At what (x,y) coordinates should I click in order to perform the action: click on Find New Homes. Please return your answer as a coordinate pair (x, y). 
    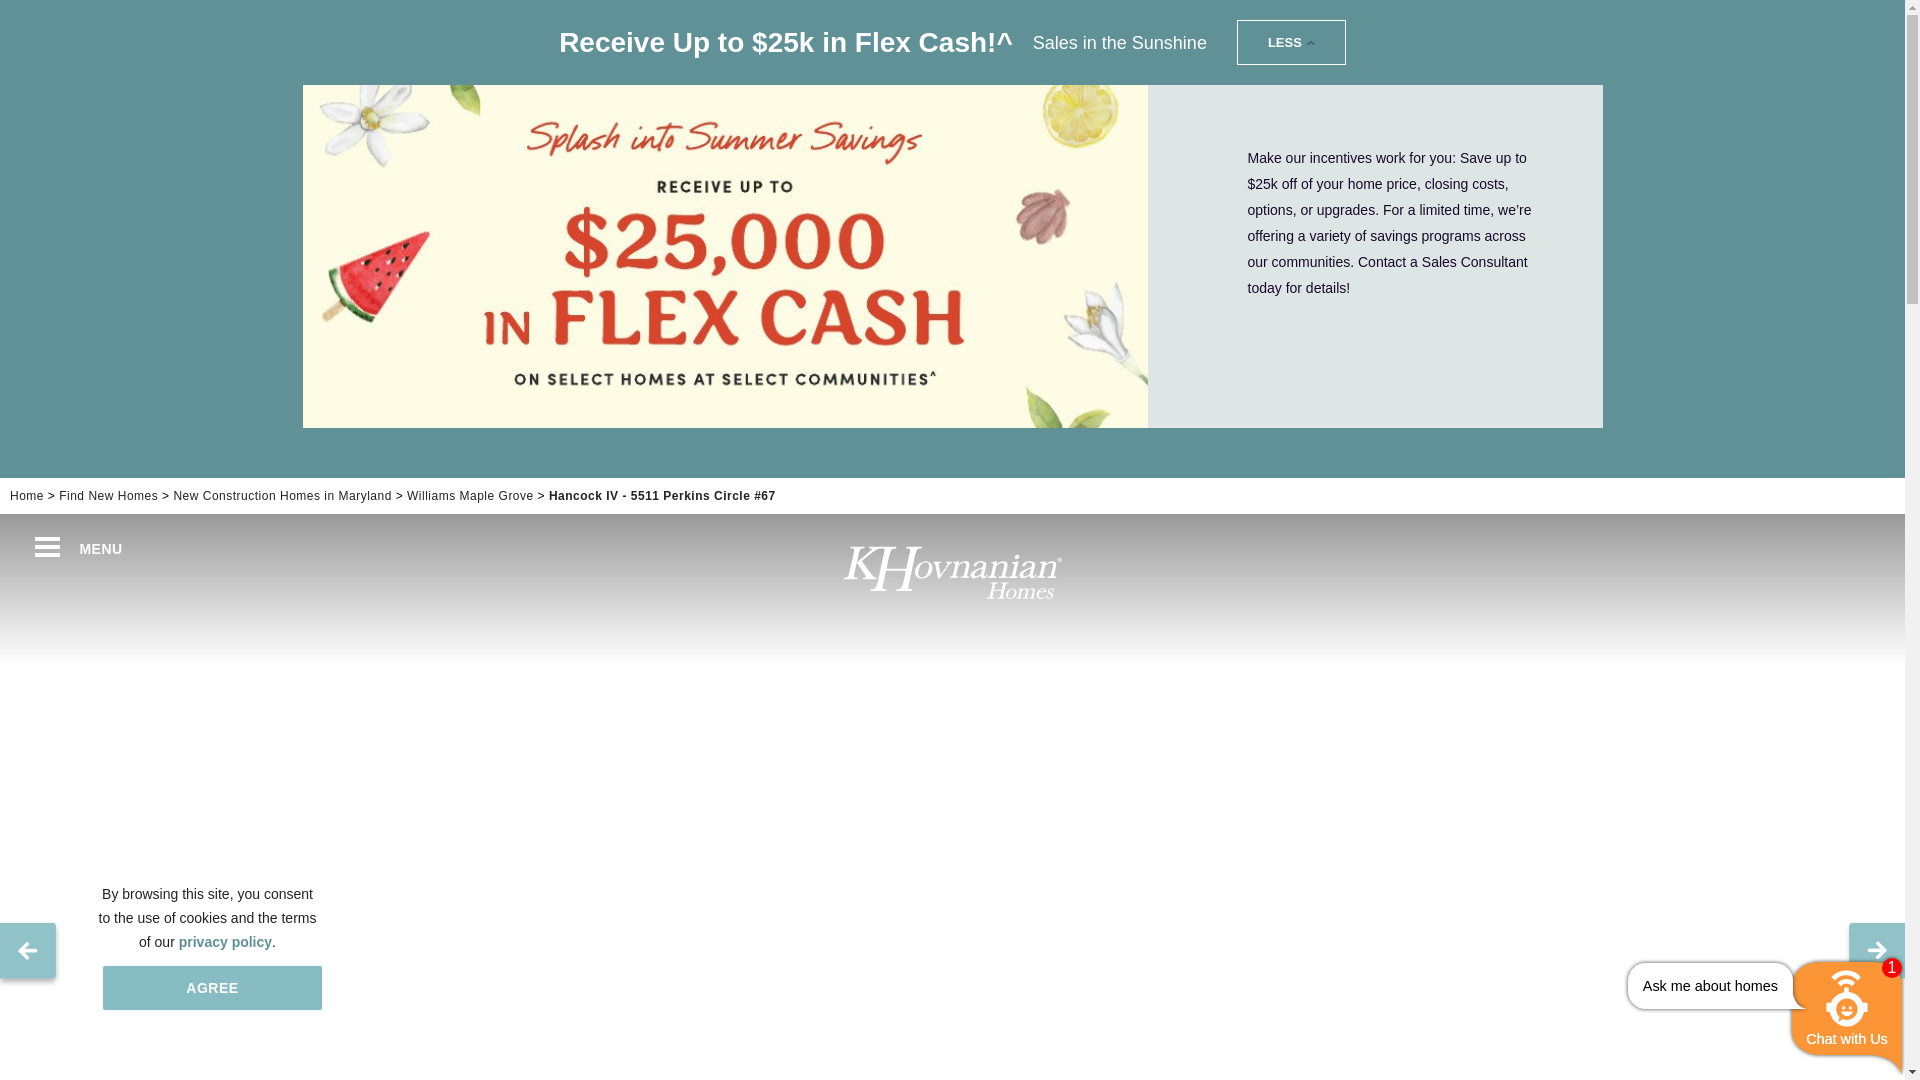
    Looking at the image, I should click on (108, 496).